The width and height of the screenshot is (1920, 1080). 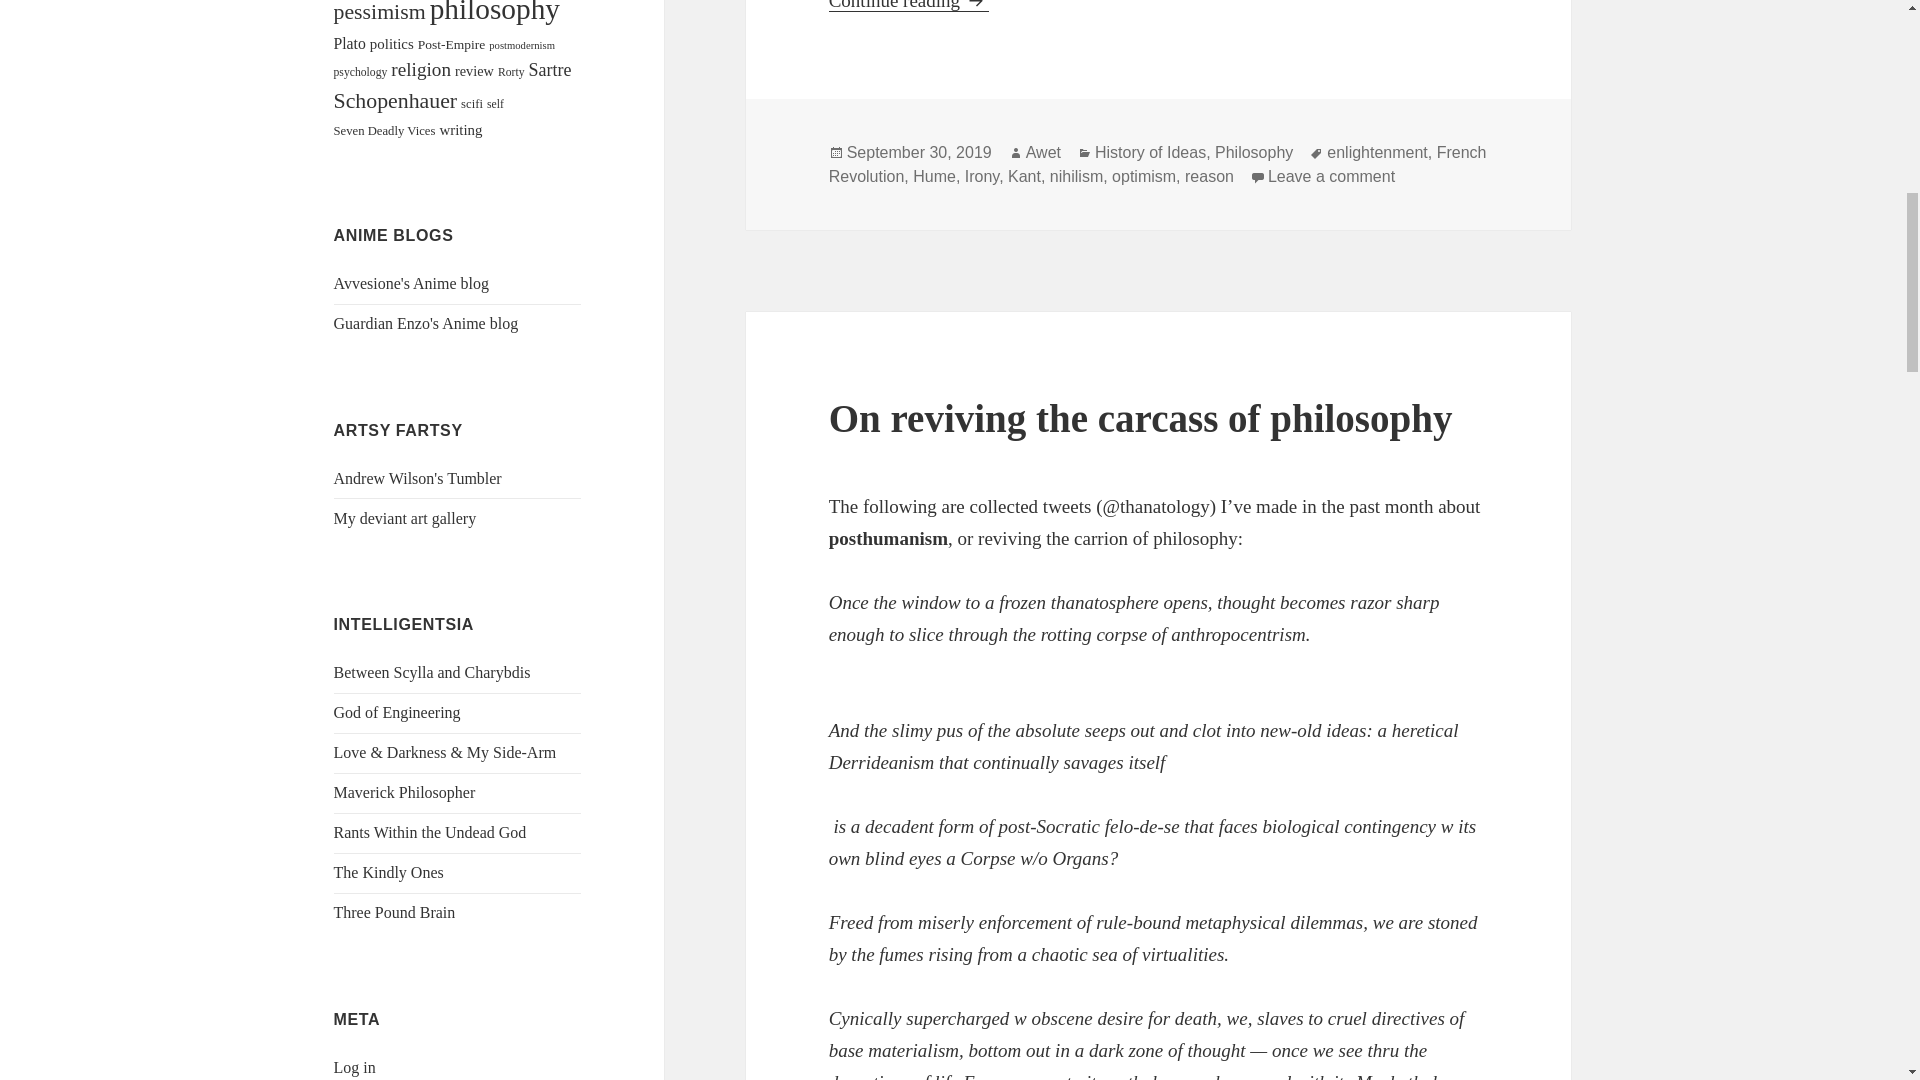 What do you see at coordinates (418, 478) in the screenshot?
I see `graphic novel artwork ` at bounding box center [418, 478].